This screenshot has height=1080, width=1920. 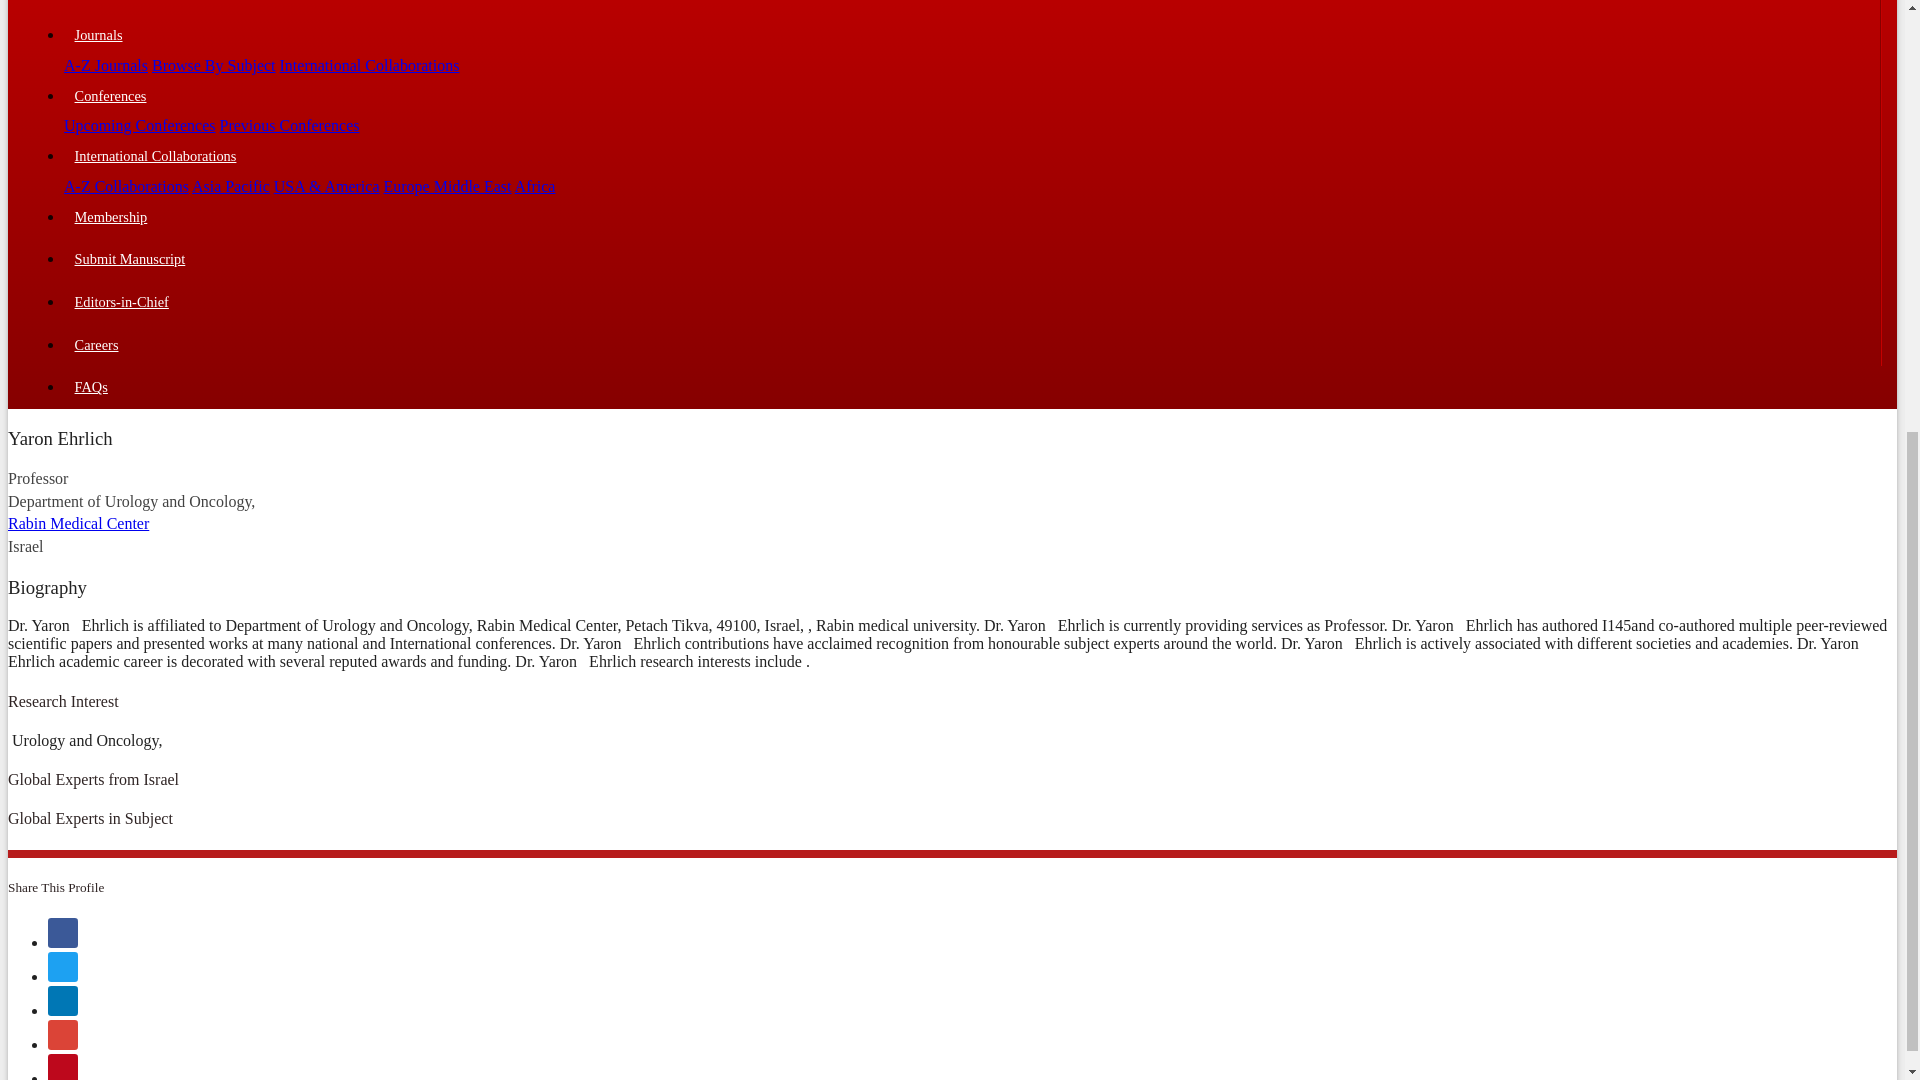 What do you see at coordinates (290, 124) in the screenshot?
I see `Previous Conferences` at bounding box center [290, 124].